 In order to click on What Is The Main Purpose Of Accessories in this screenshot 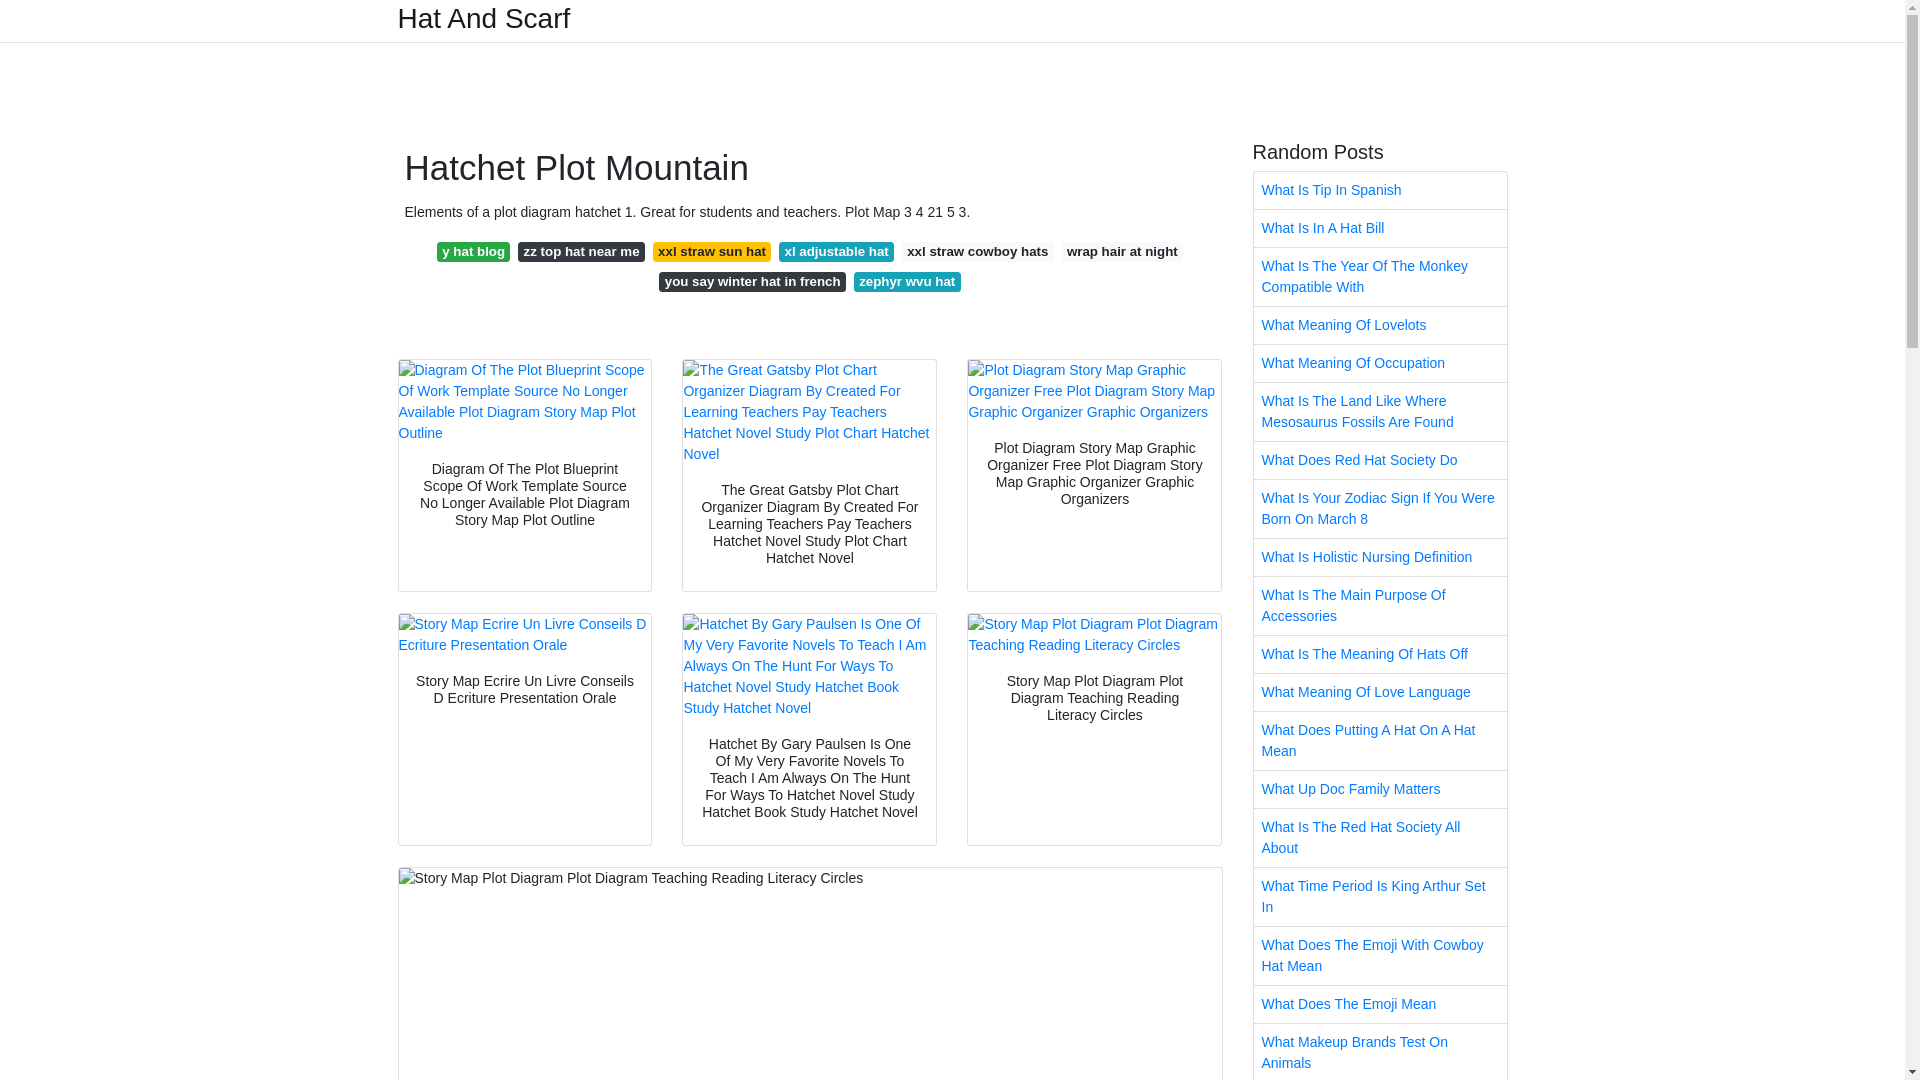, I will do `click(1380, 606)`.